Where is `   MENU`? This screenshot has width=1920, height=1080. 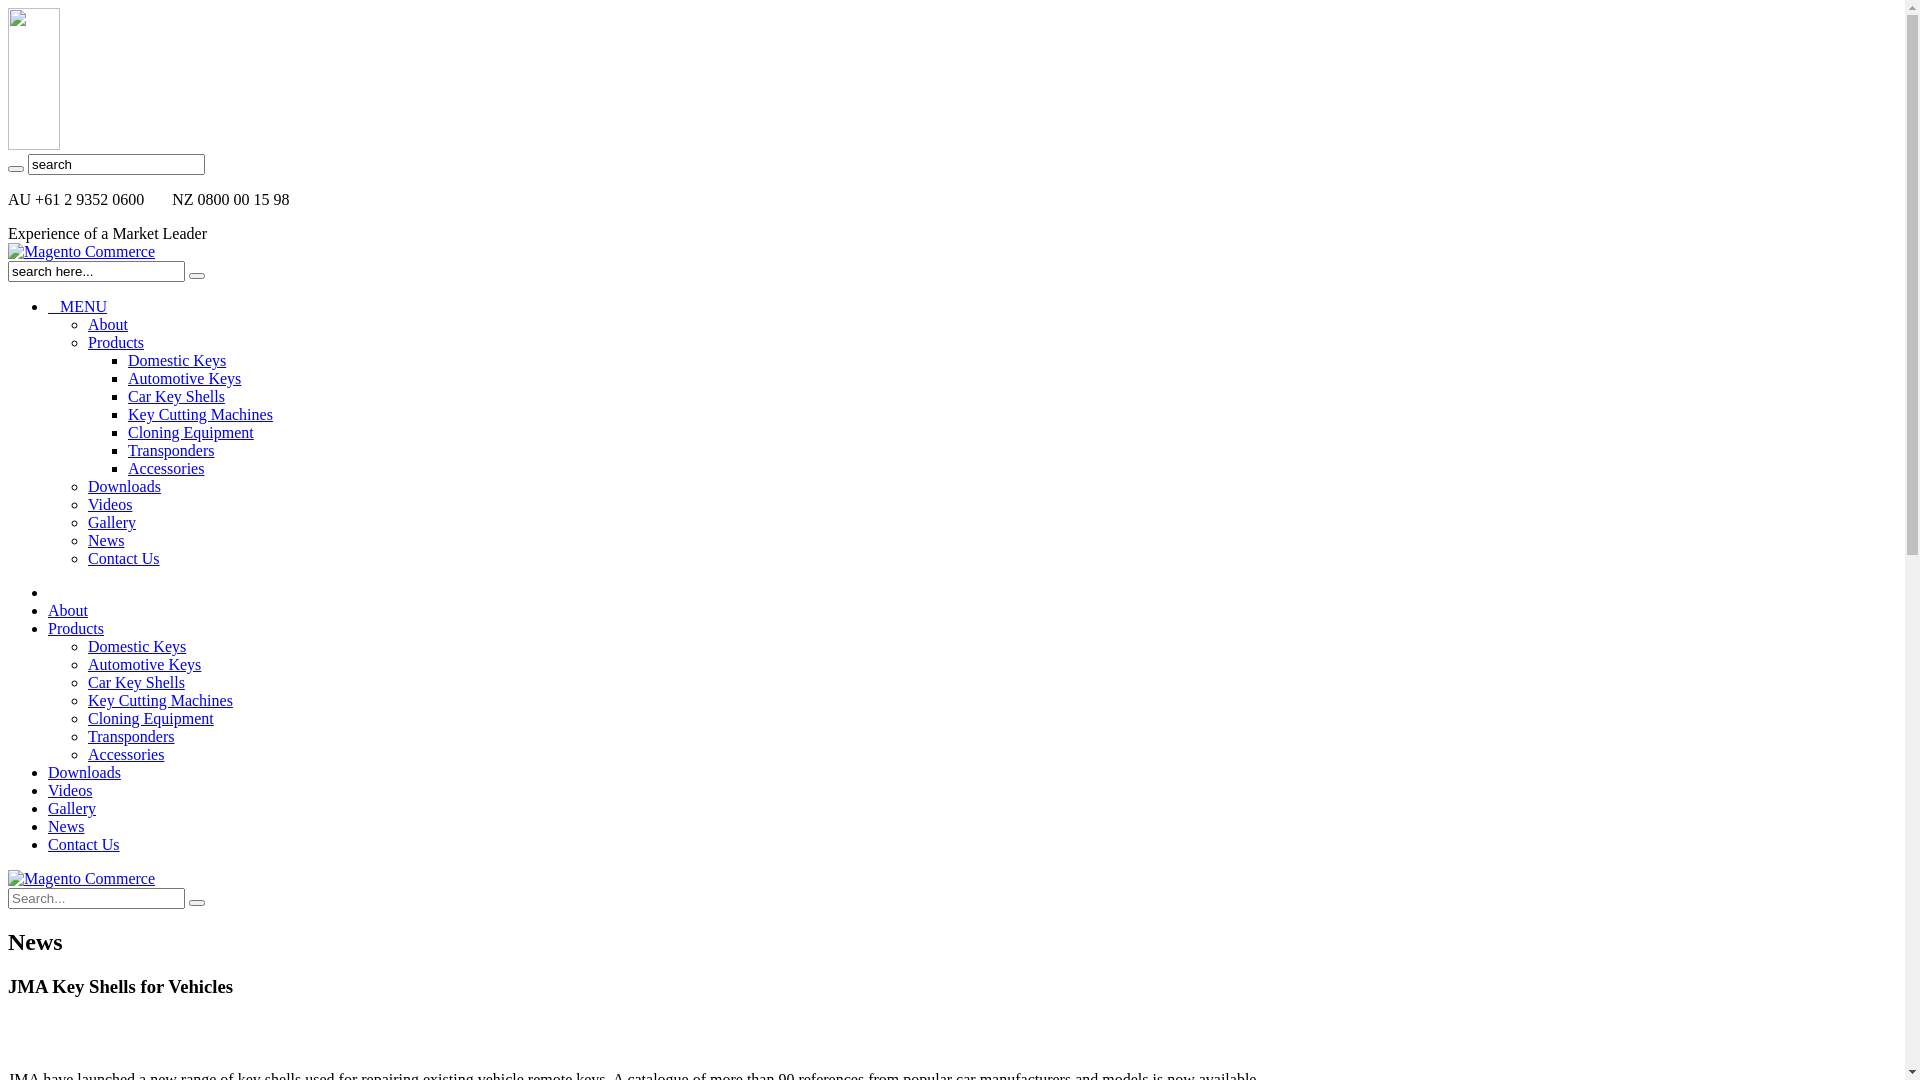
   MENU is located at coordinates (78, 306).